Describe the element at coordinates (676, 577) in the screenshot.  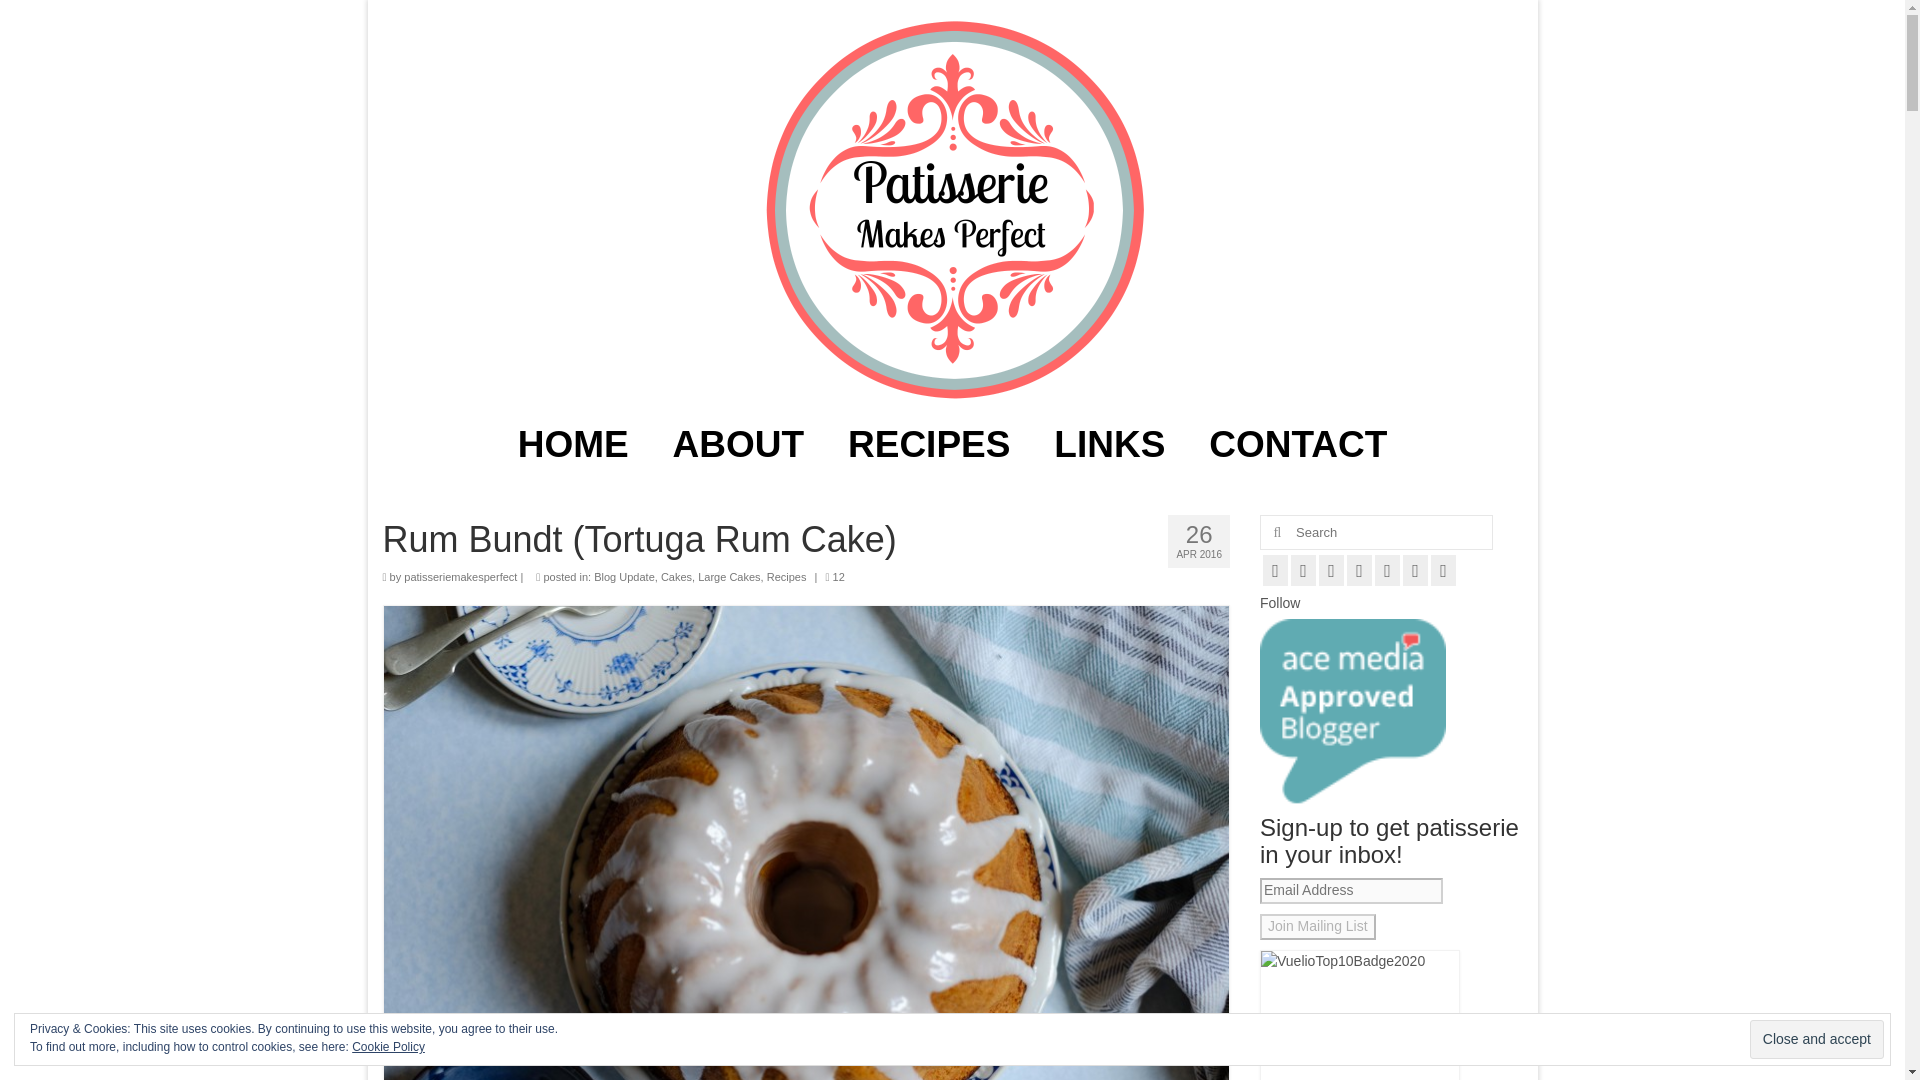
I see `Cakes` at that location.